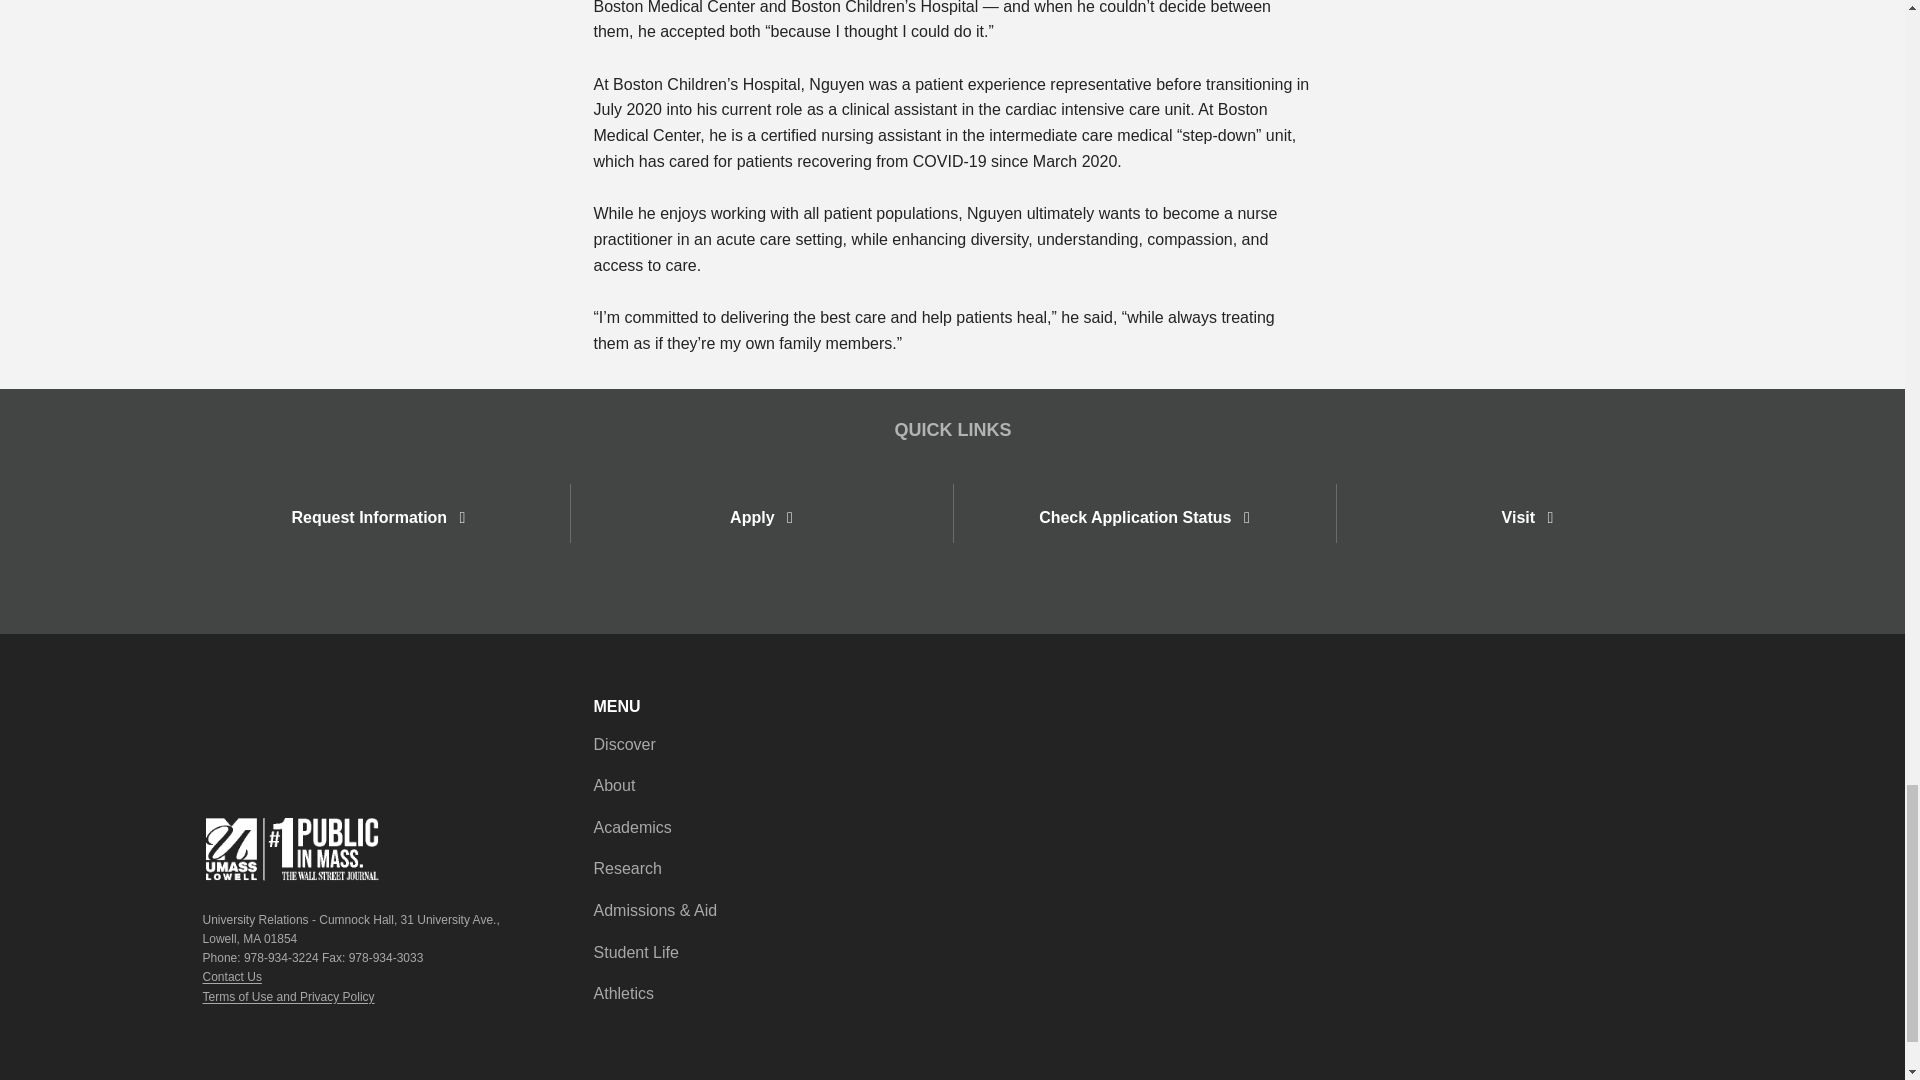  What do you see at coordinates (1662, 716) in the screenshot?
I see `Youtube` at bounding box center [1662, 716].